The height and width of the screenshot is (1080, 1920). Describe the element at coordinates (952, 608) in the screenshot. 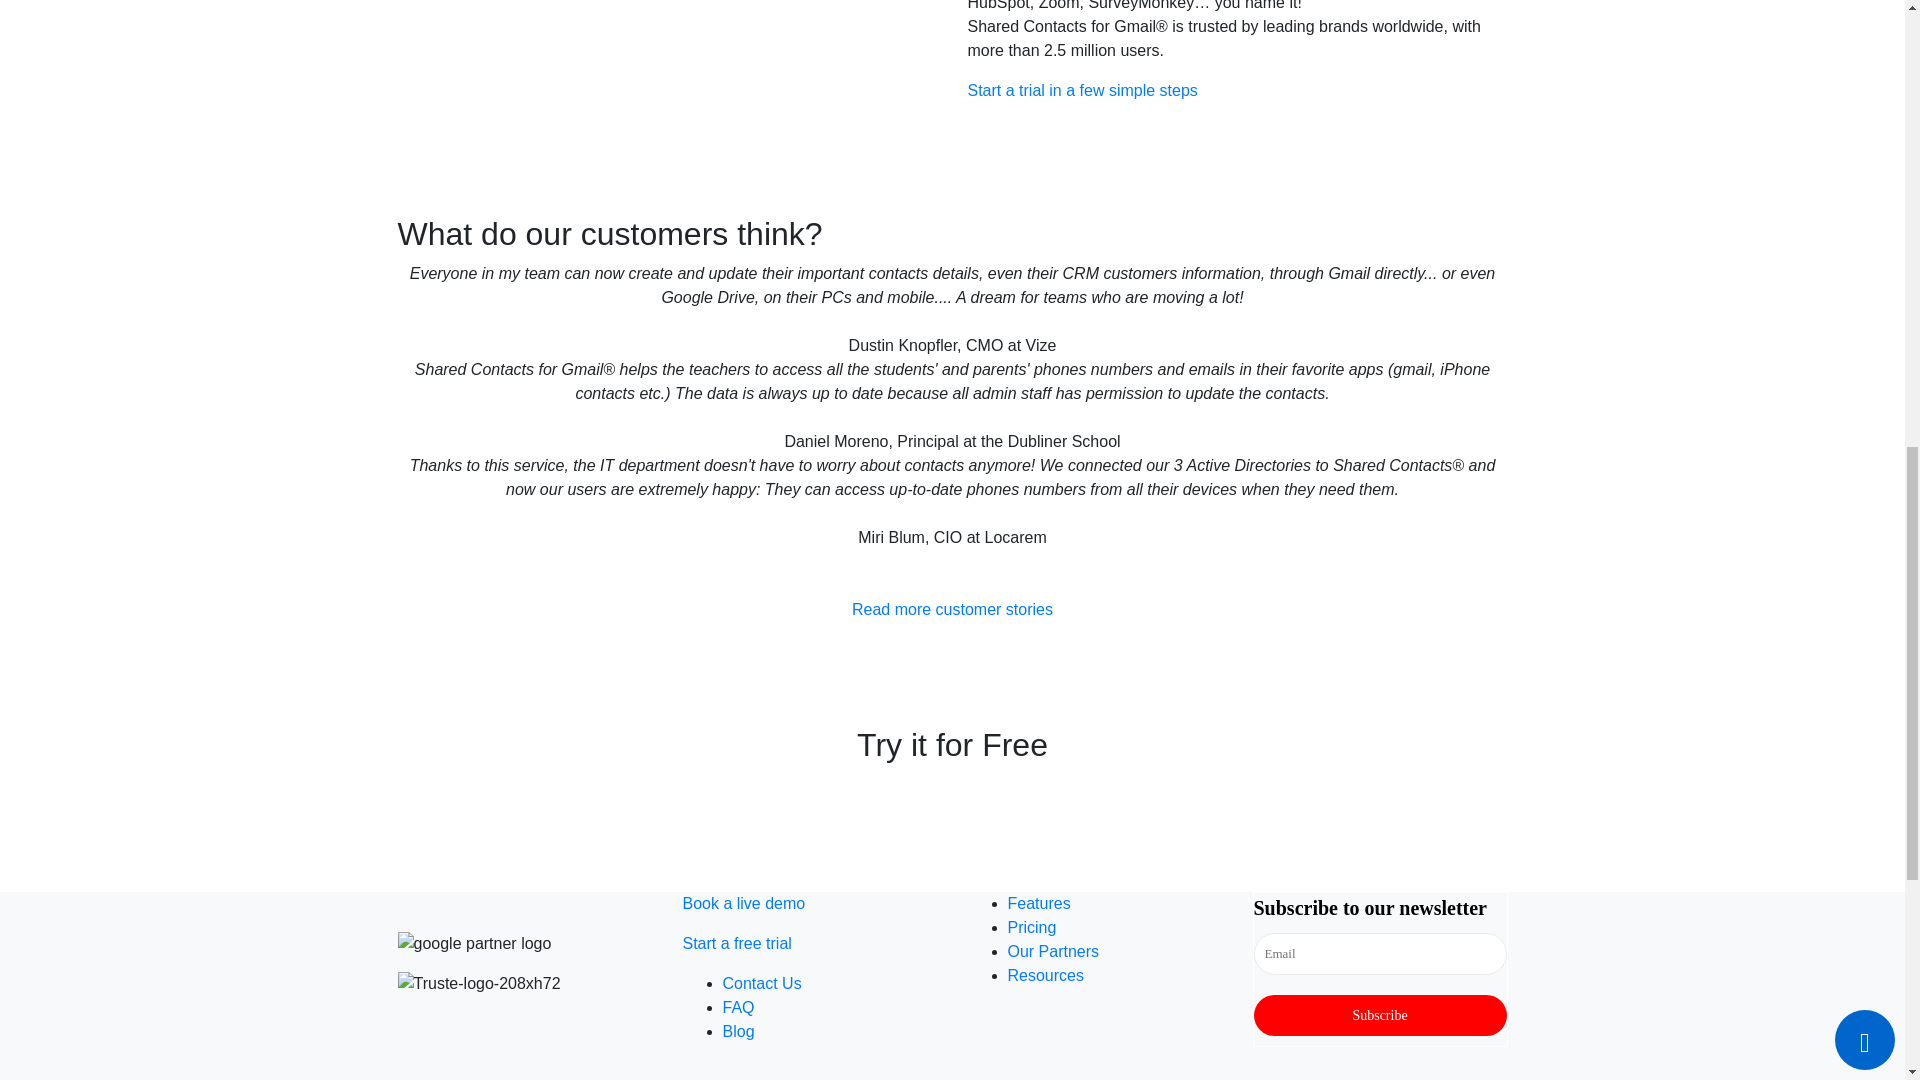

I see `Read more customer stories` at that location.